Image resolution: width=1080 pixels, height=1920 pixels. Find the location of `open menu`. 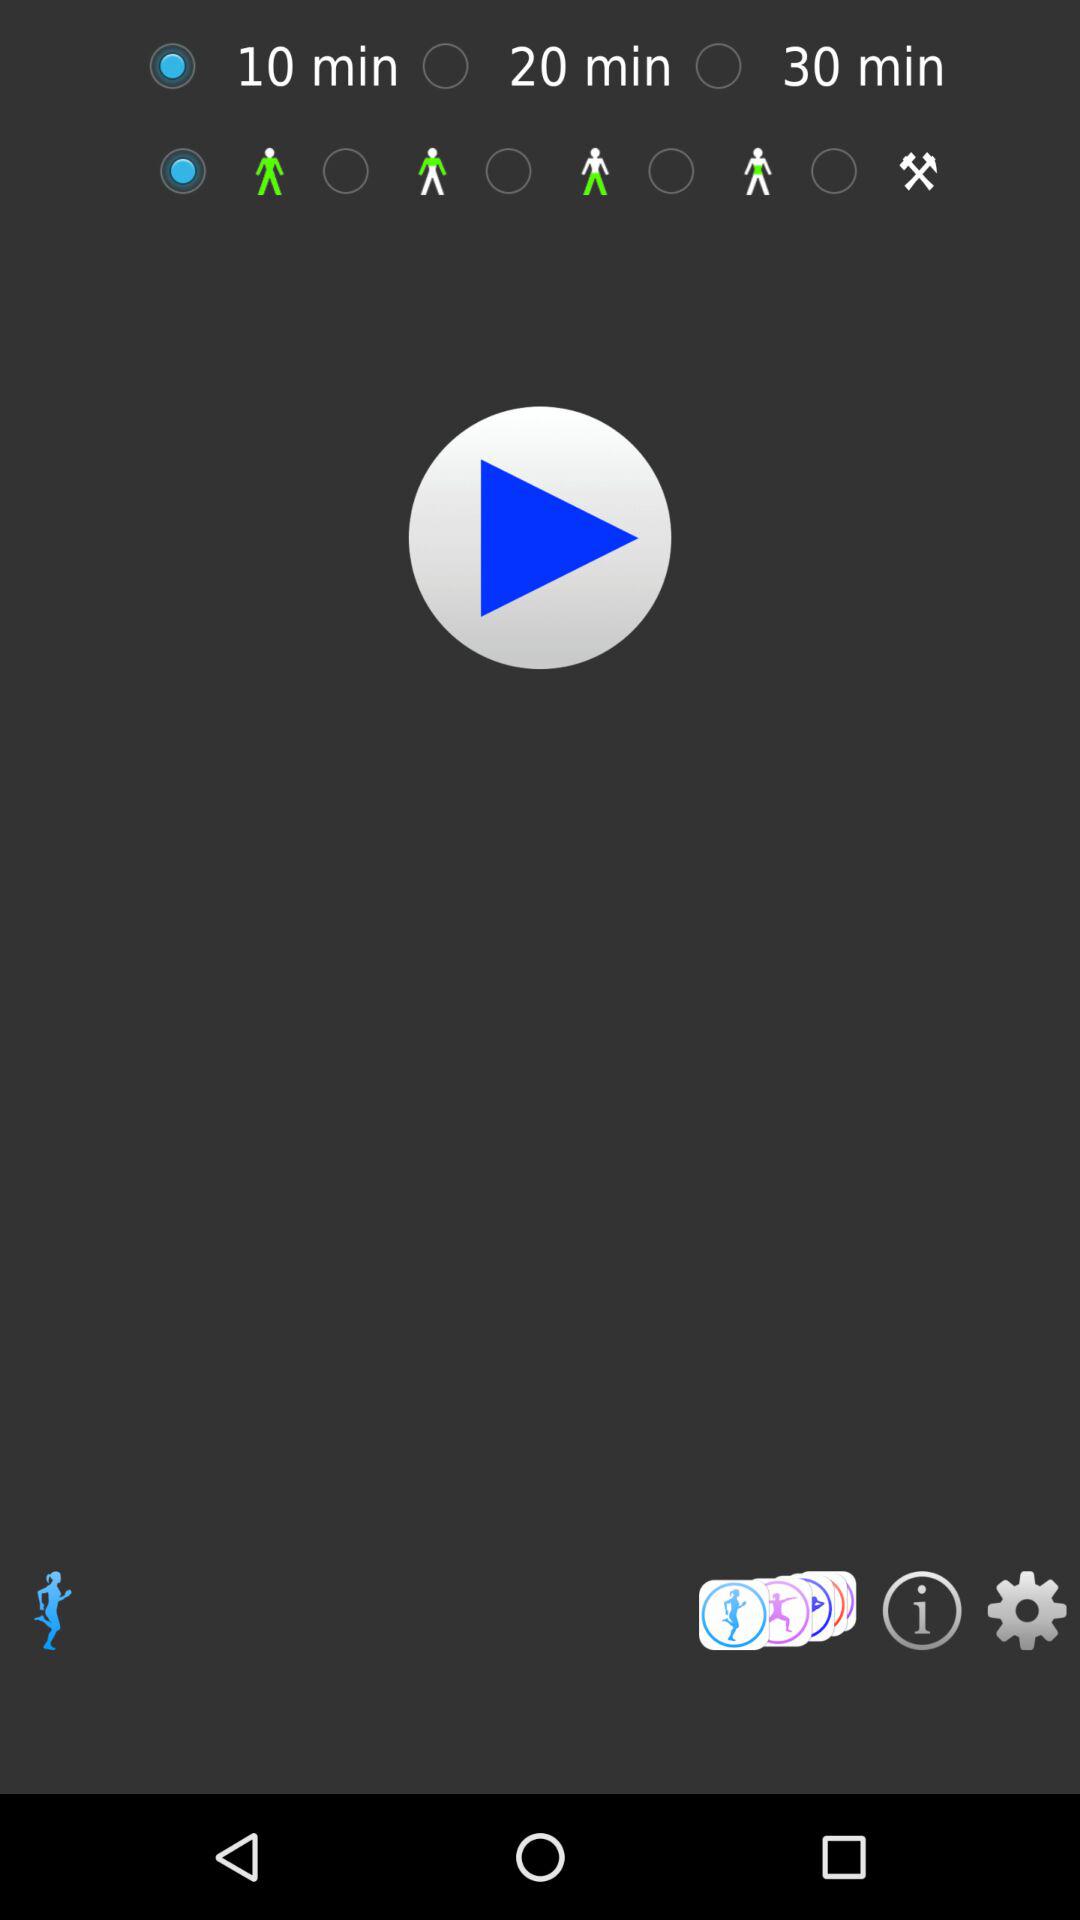

open menu is located at coordinates (778, 1610).